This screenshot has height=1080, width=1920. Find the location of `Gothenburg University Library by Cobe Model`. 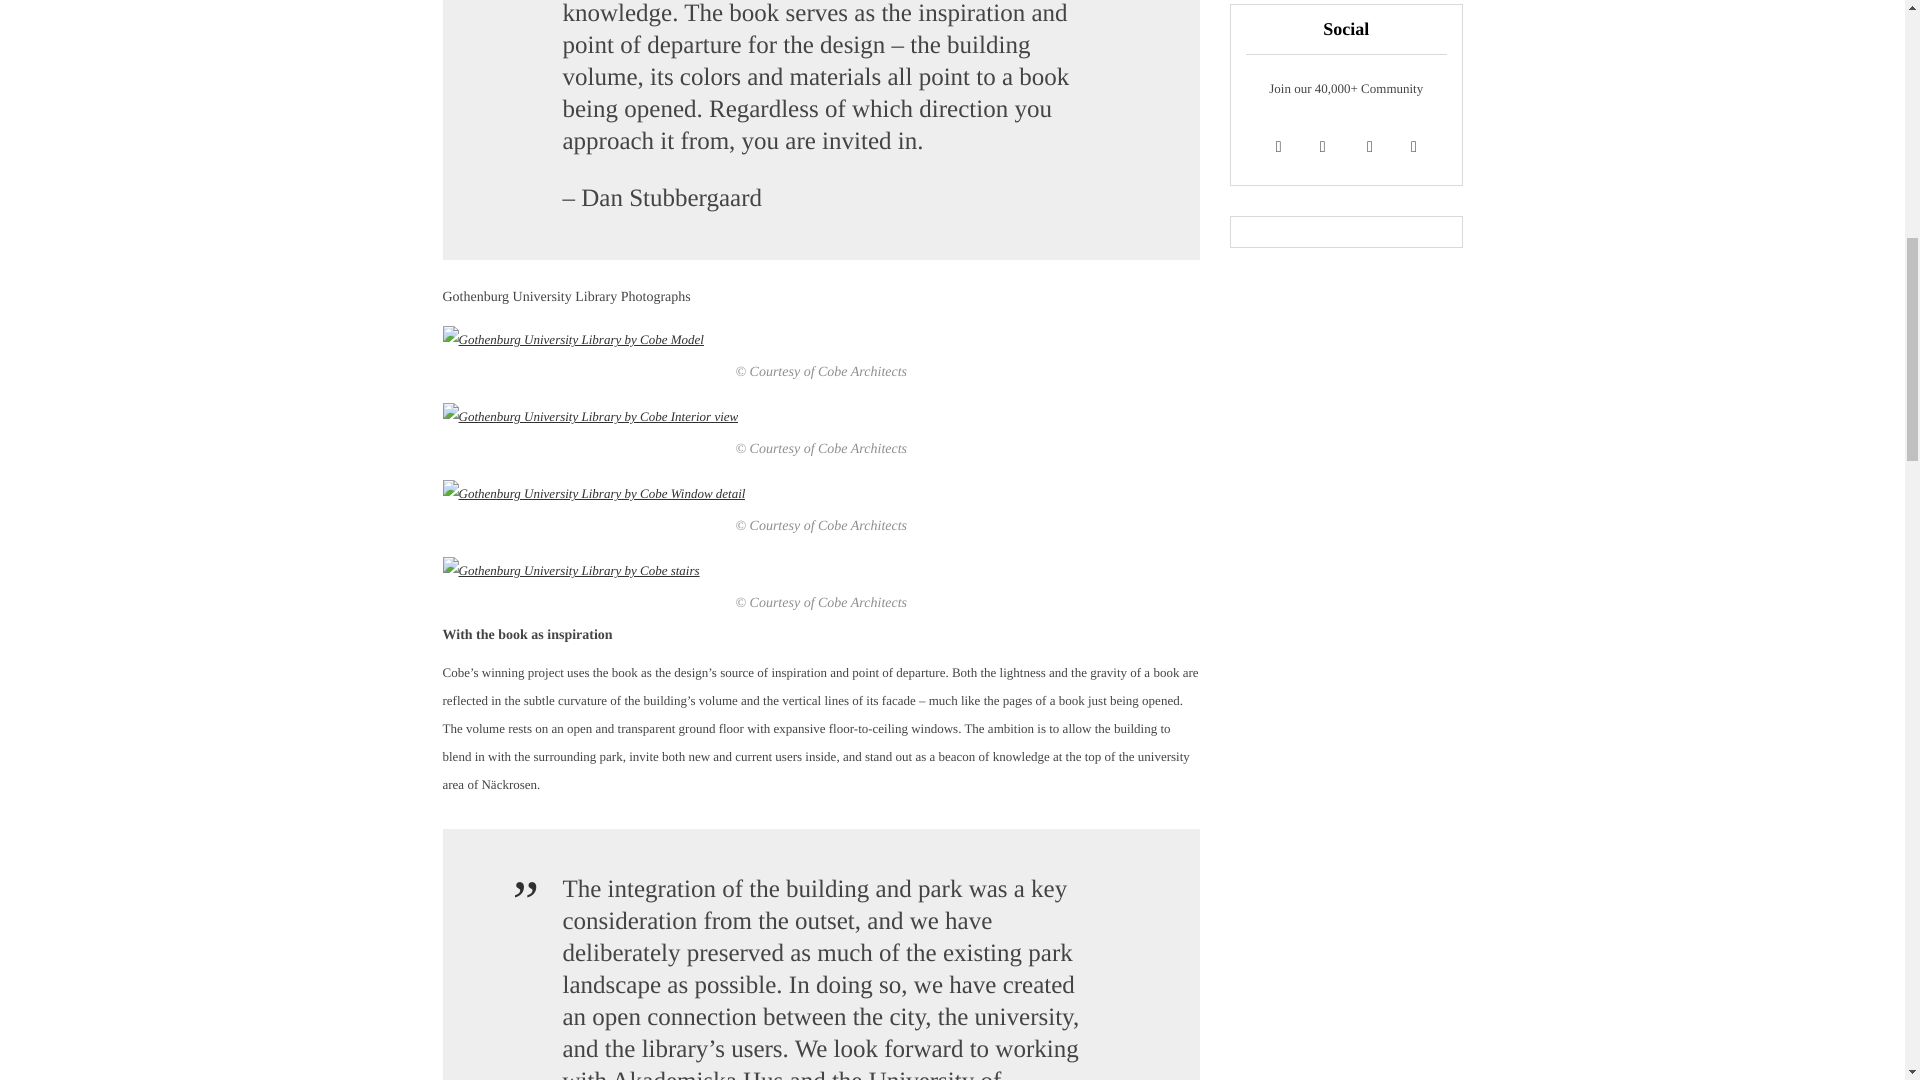

Gothenburg University Library by Cobe Model is located at coordinates (572, 340).